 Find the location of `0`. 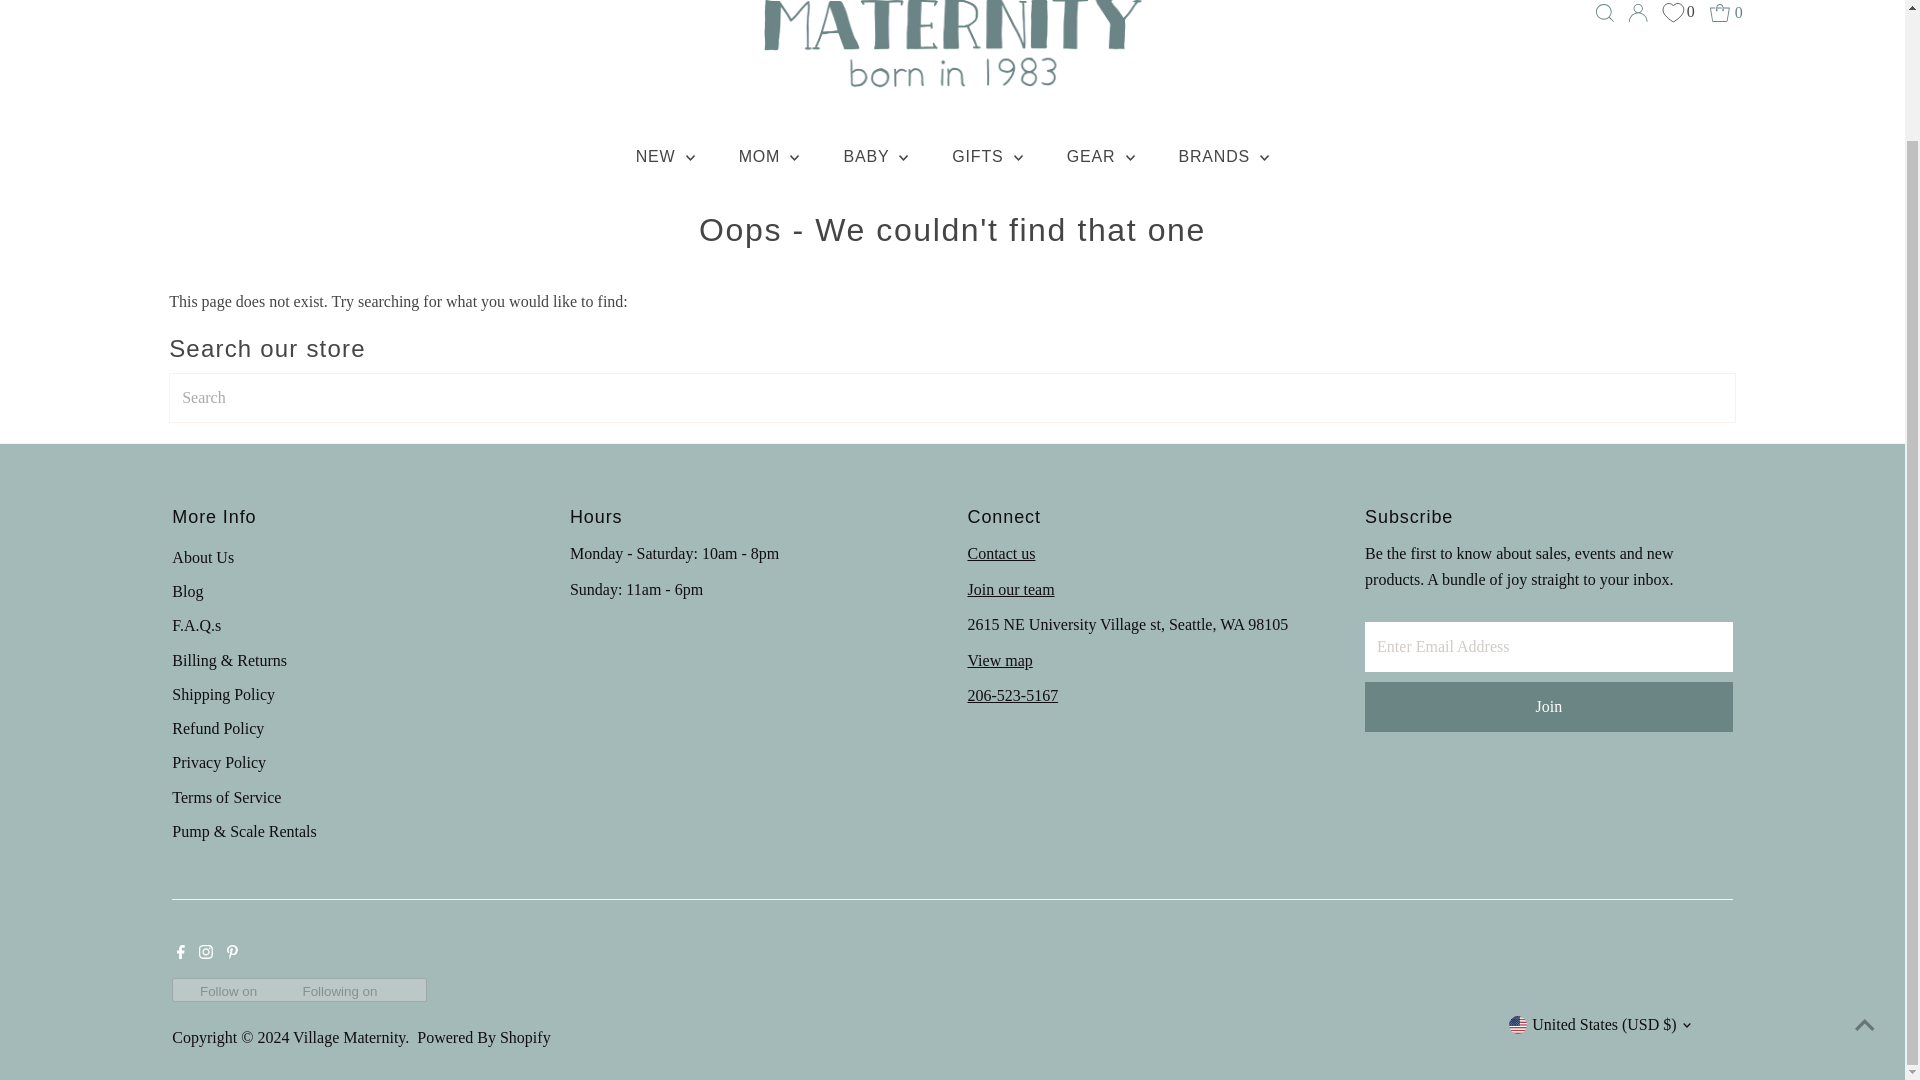

0 is located at coordinates (1726, 12).